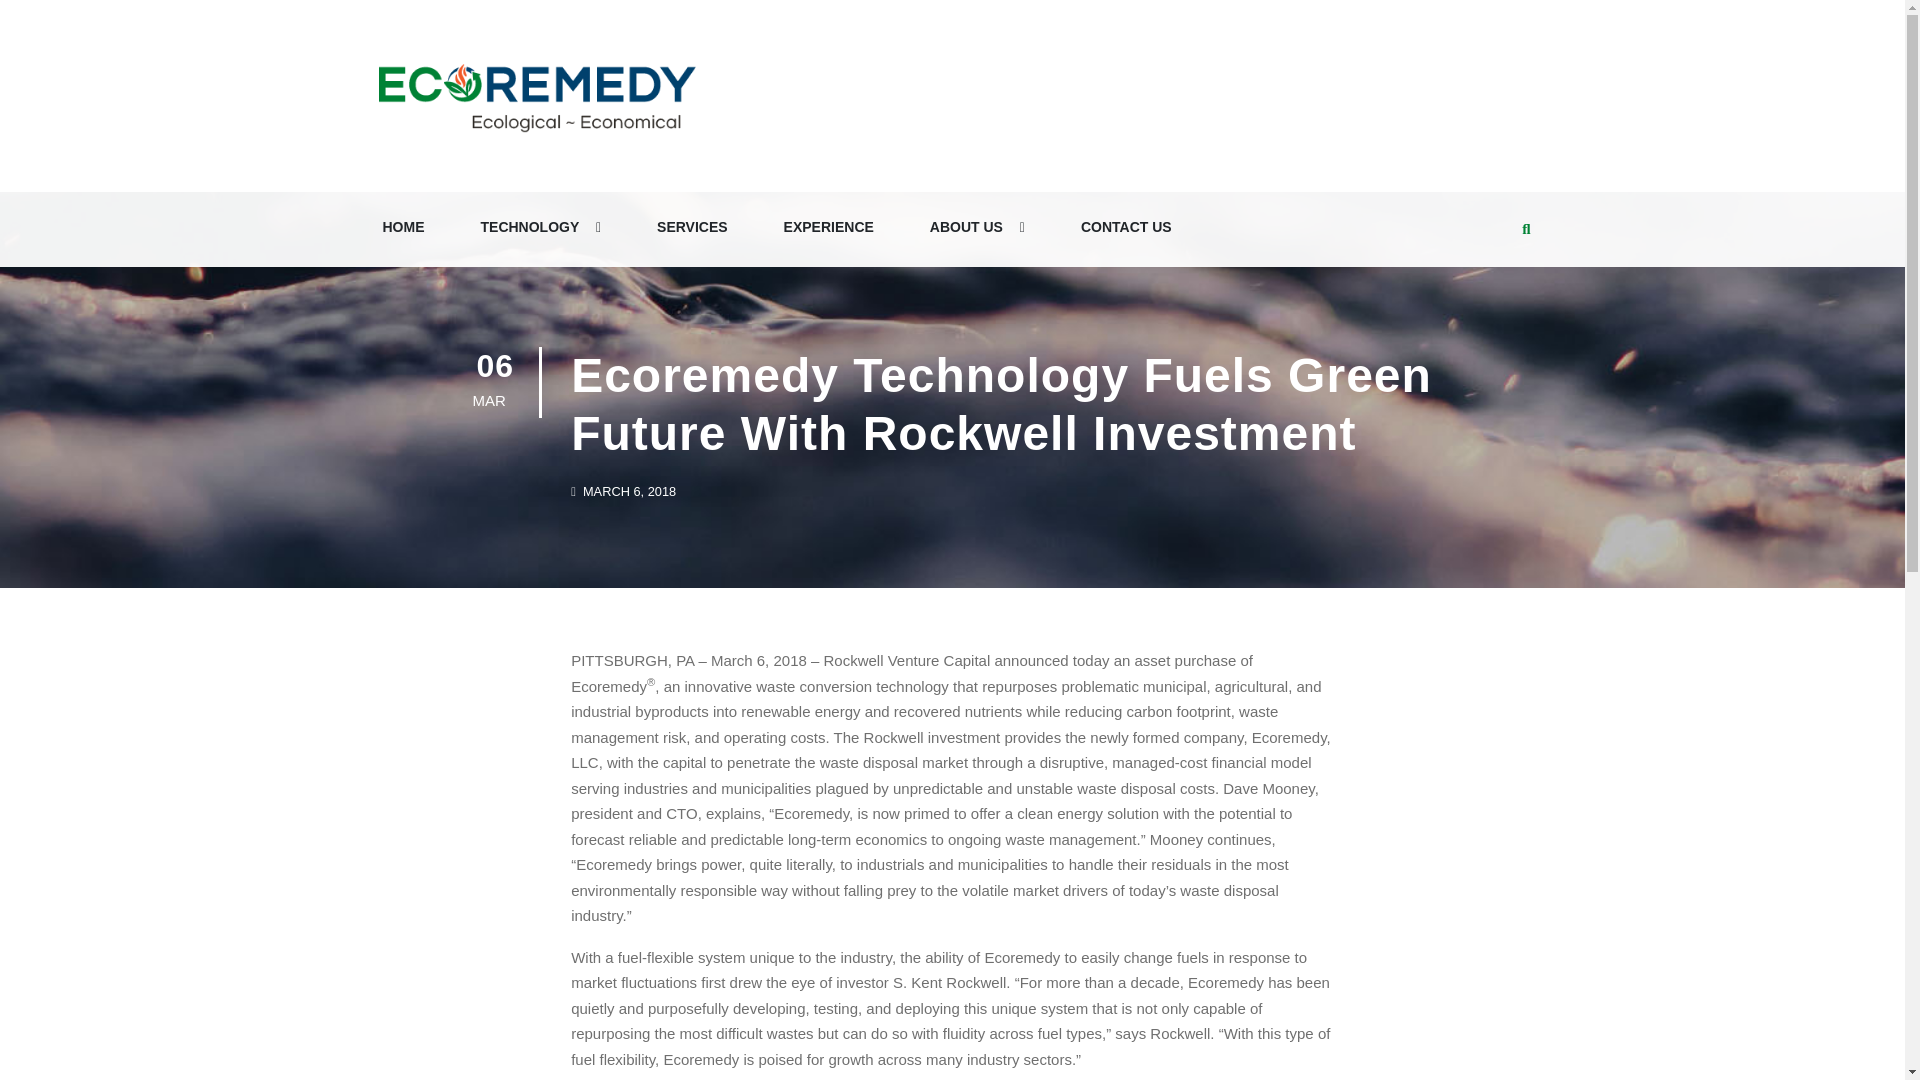 Image resolution: width=1920 pixels, height=1080 pixels. What do you see at coordinates (976, 228) in the screenshot?
I see `ABOUT US` at bounding box center [976, 228].